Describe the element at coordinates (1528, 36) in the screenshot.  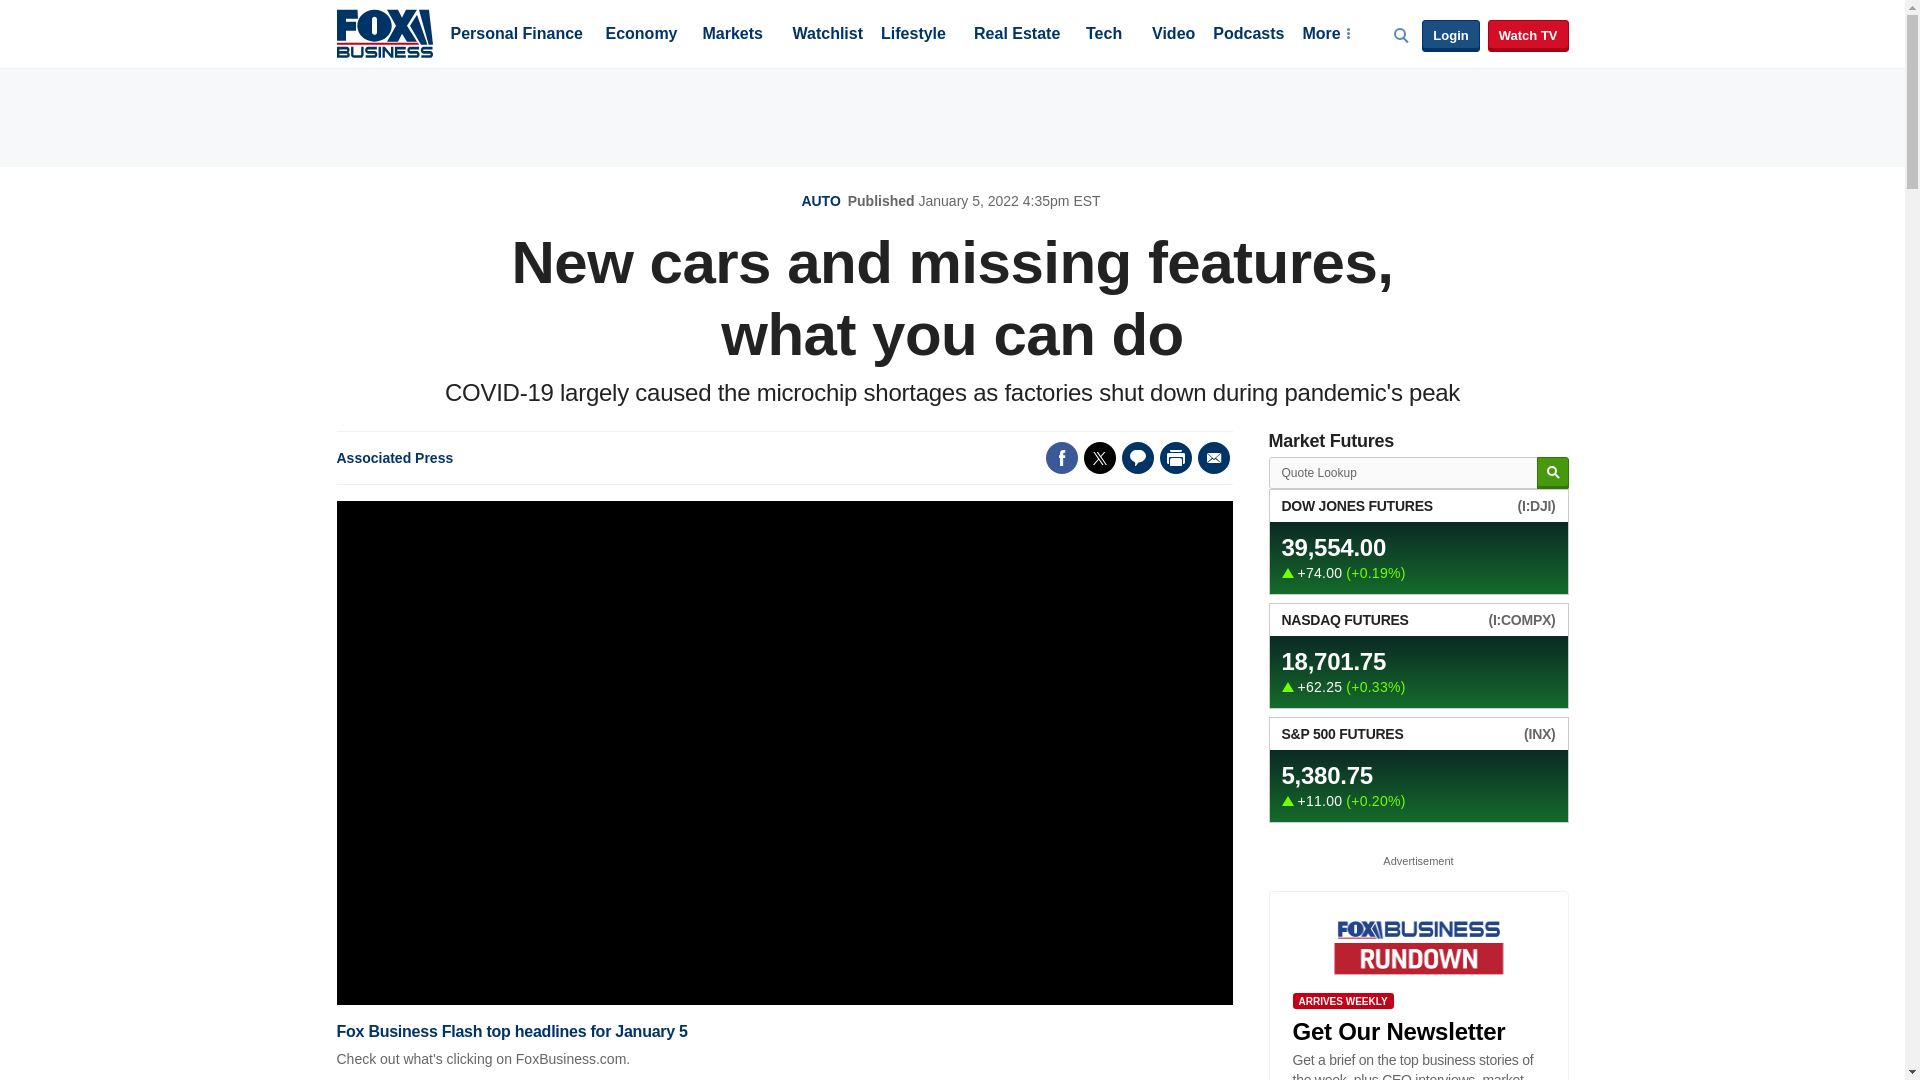
I see `Watch TV` at that location.